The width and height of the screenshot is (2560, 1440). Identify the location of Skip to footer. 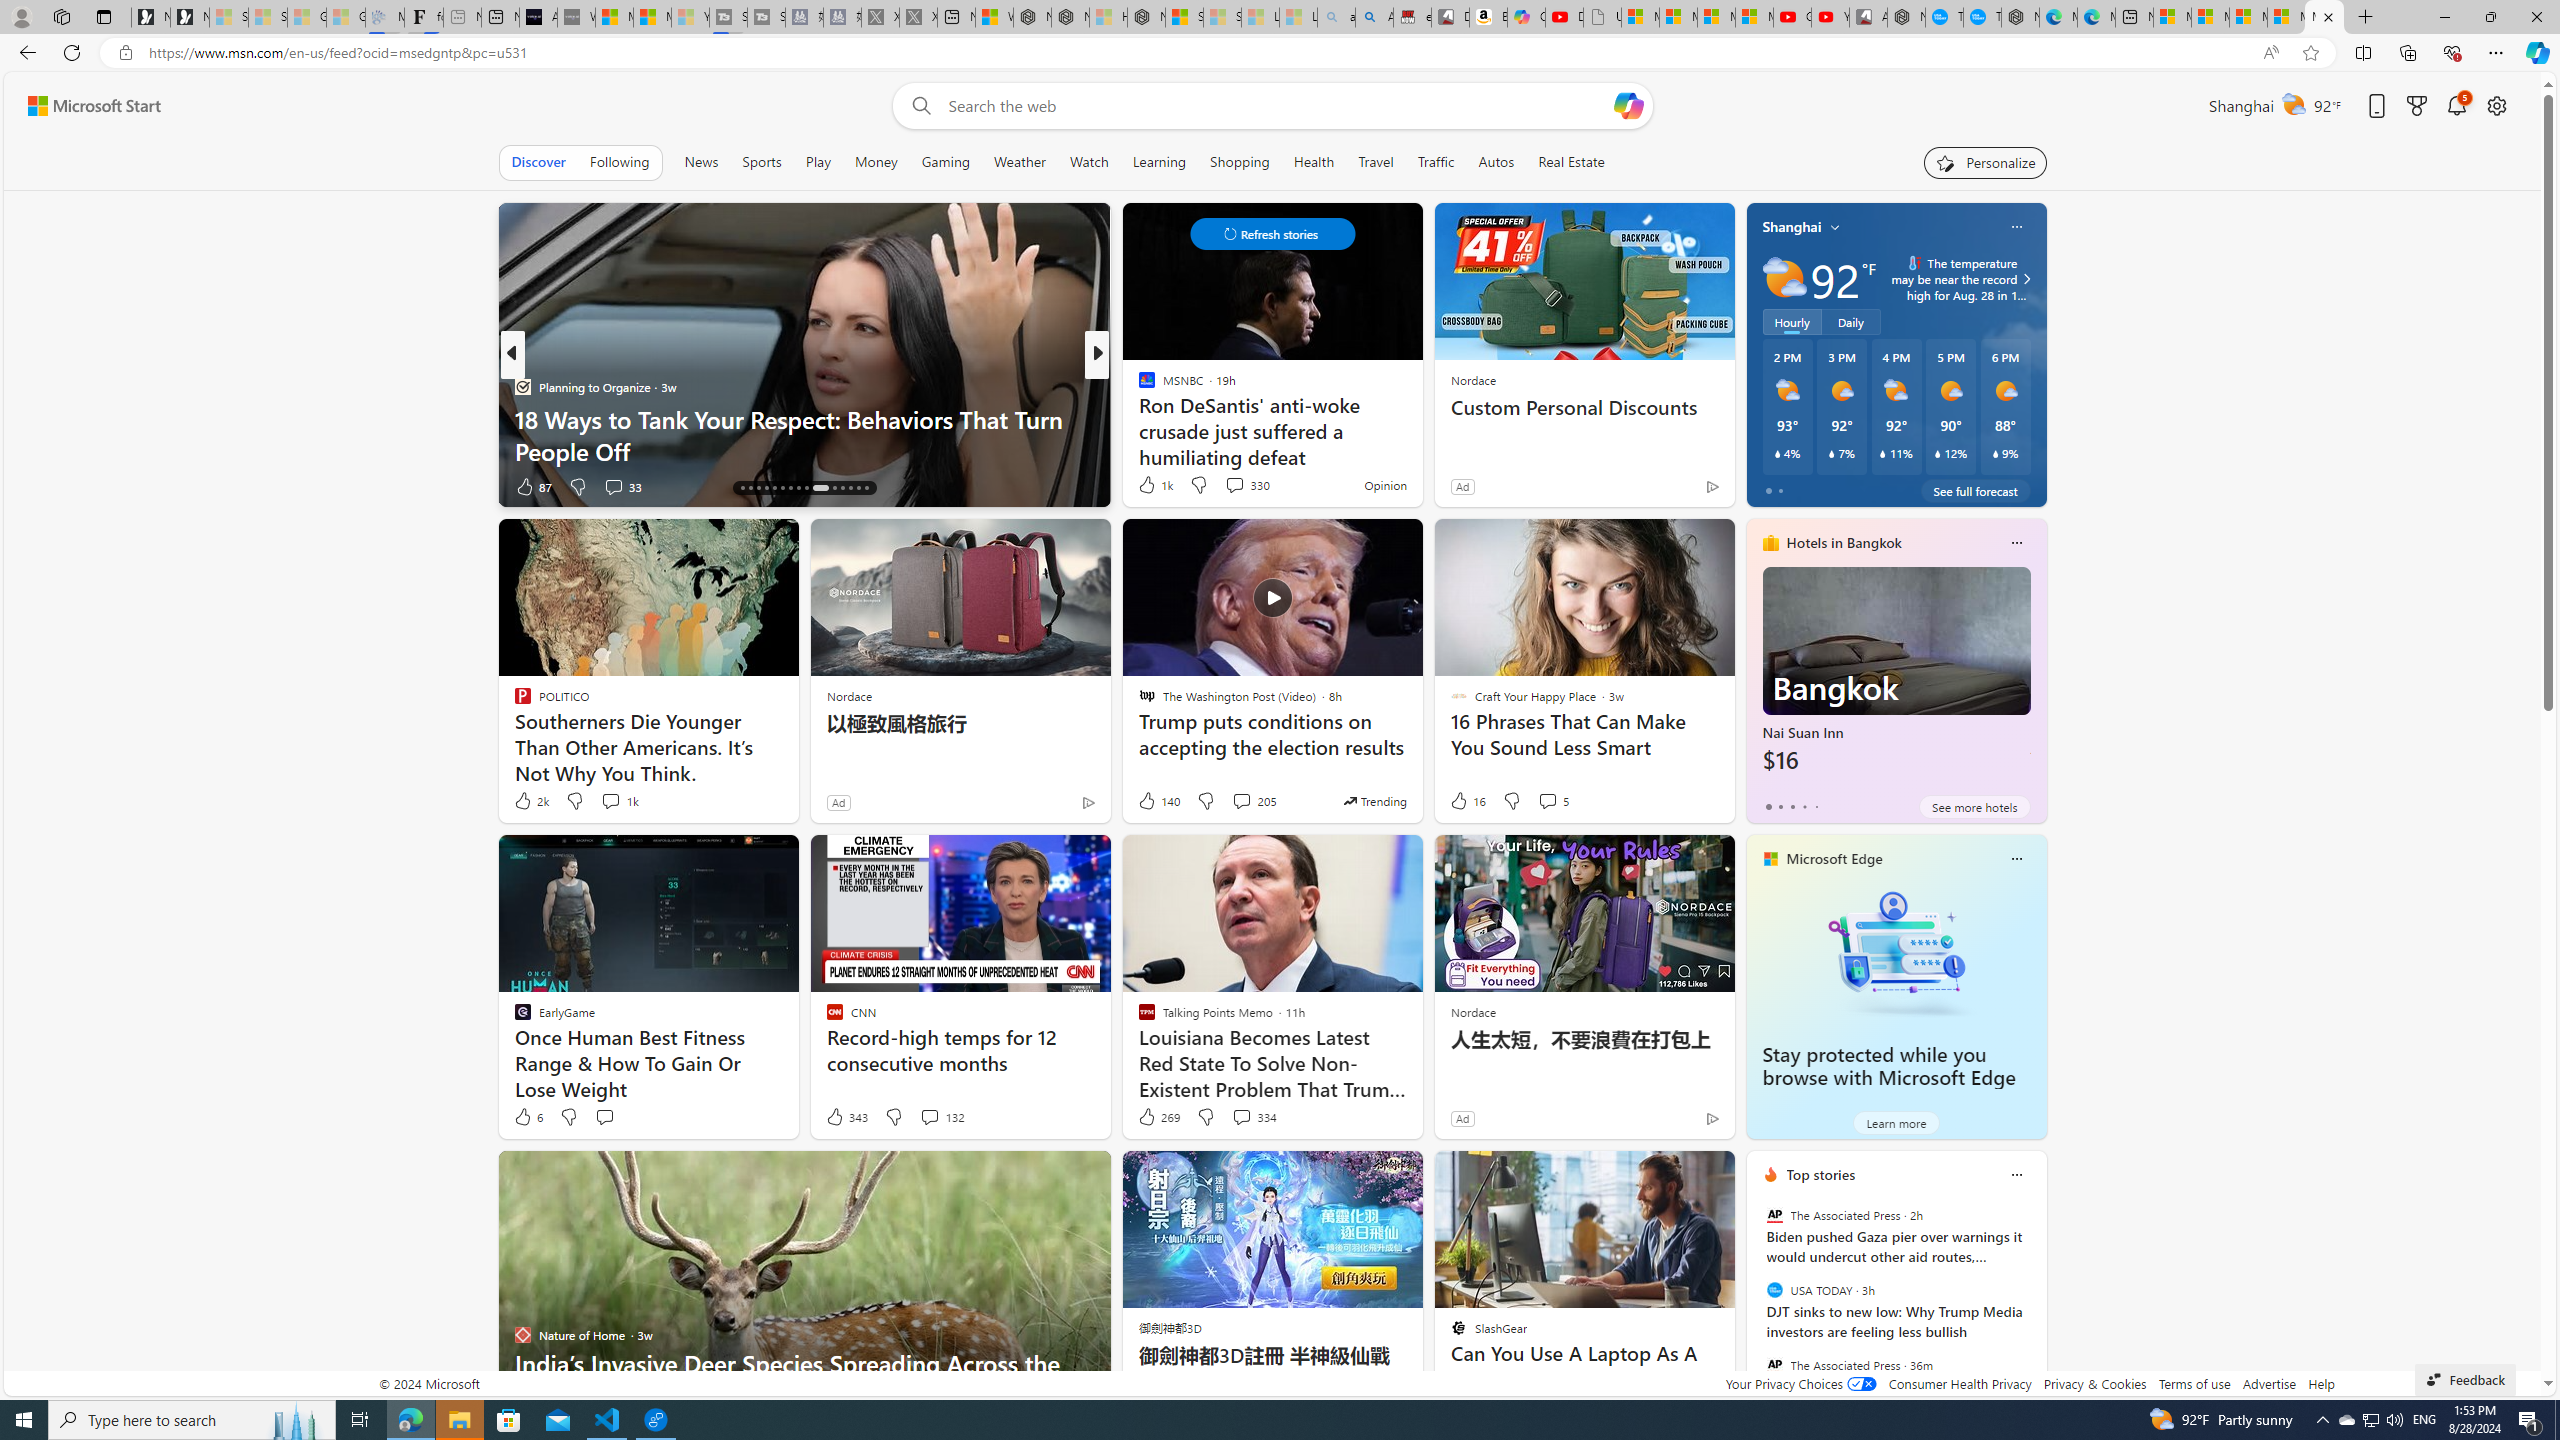
(82, 106).